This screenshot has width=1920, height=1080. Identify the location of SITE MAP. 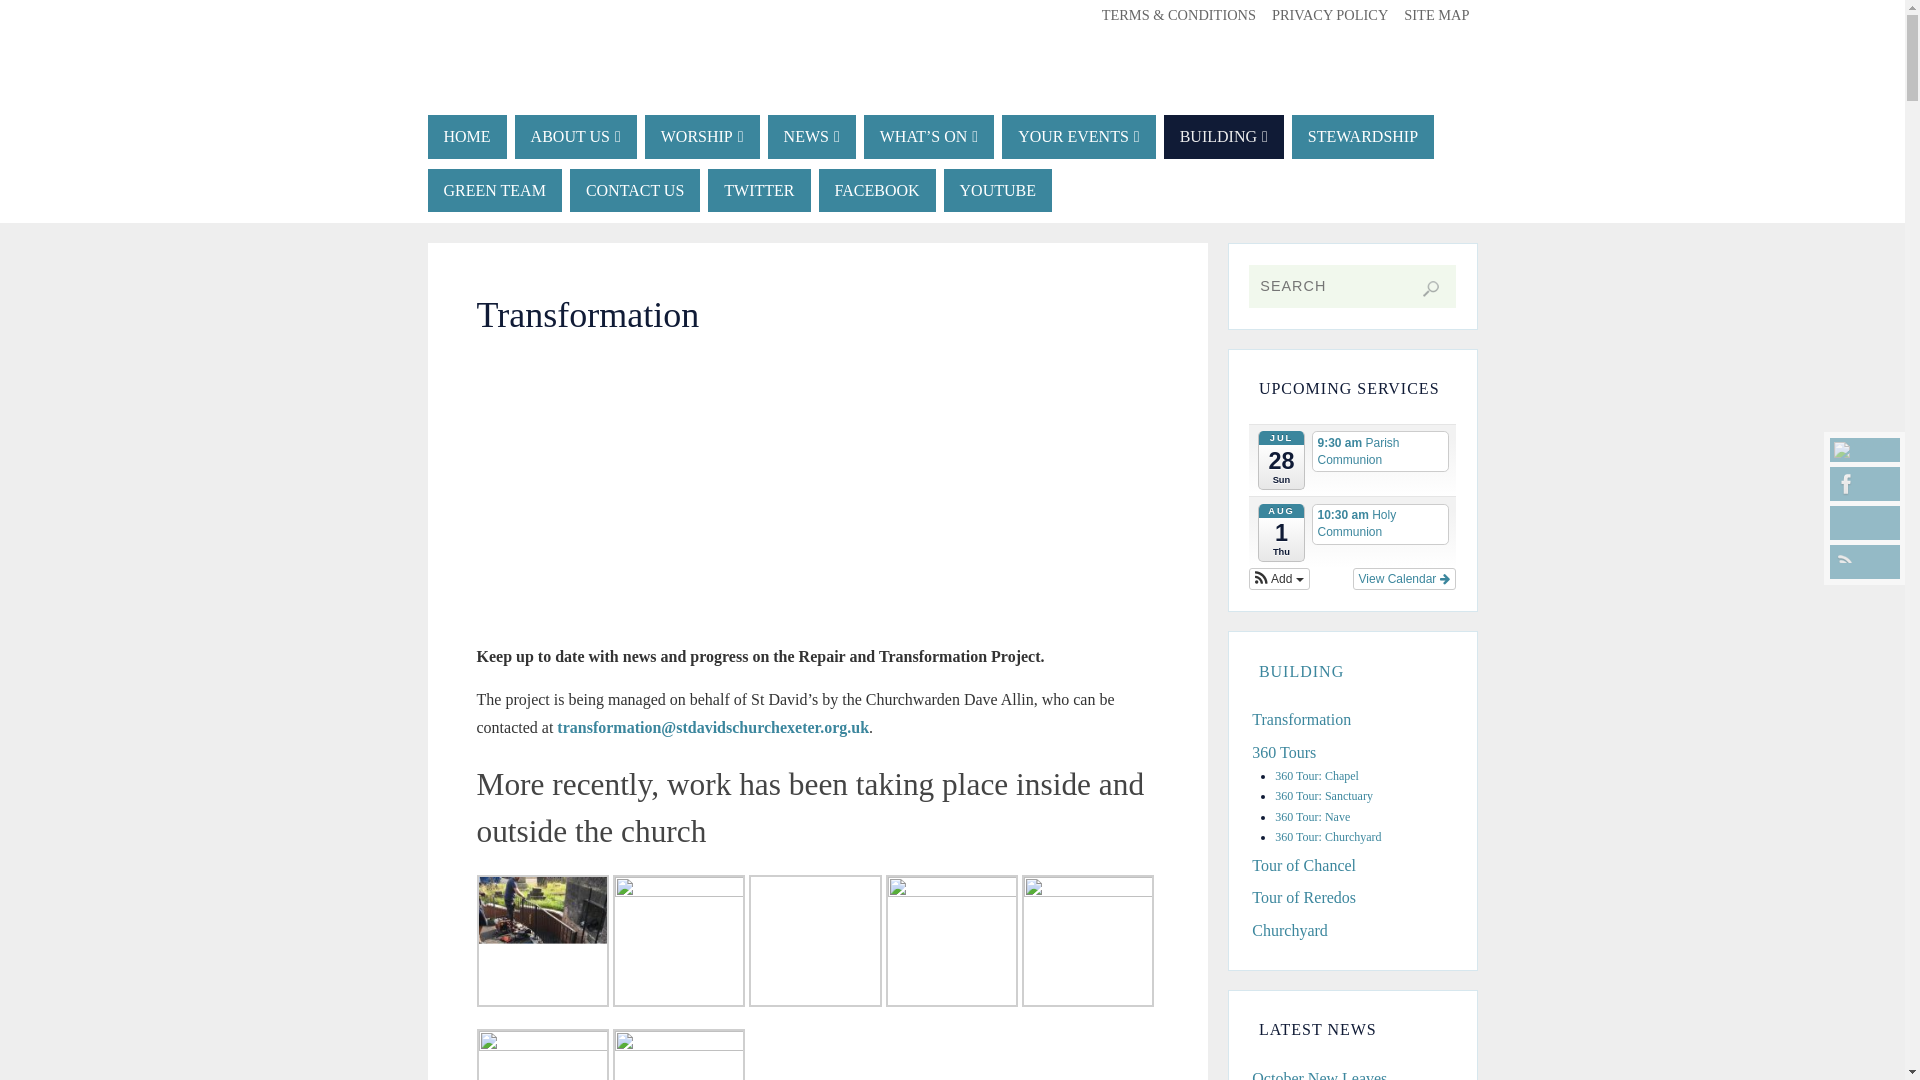
(1436, 15).